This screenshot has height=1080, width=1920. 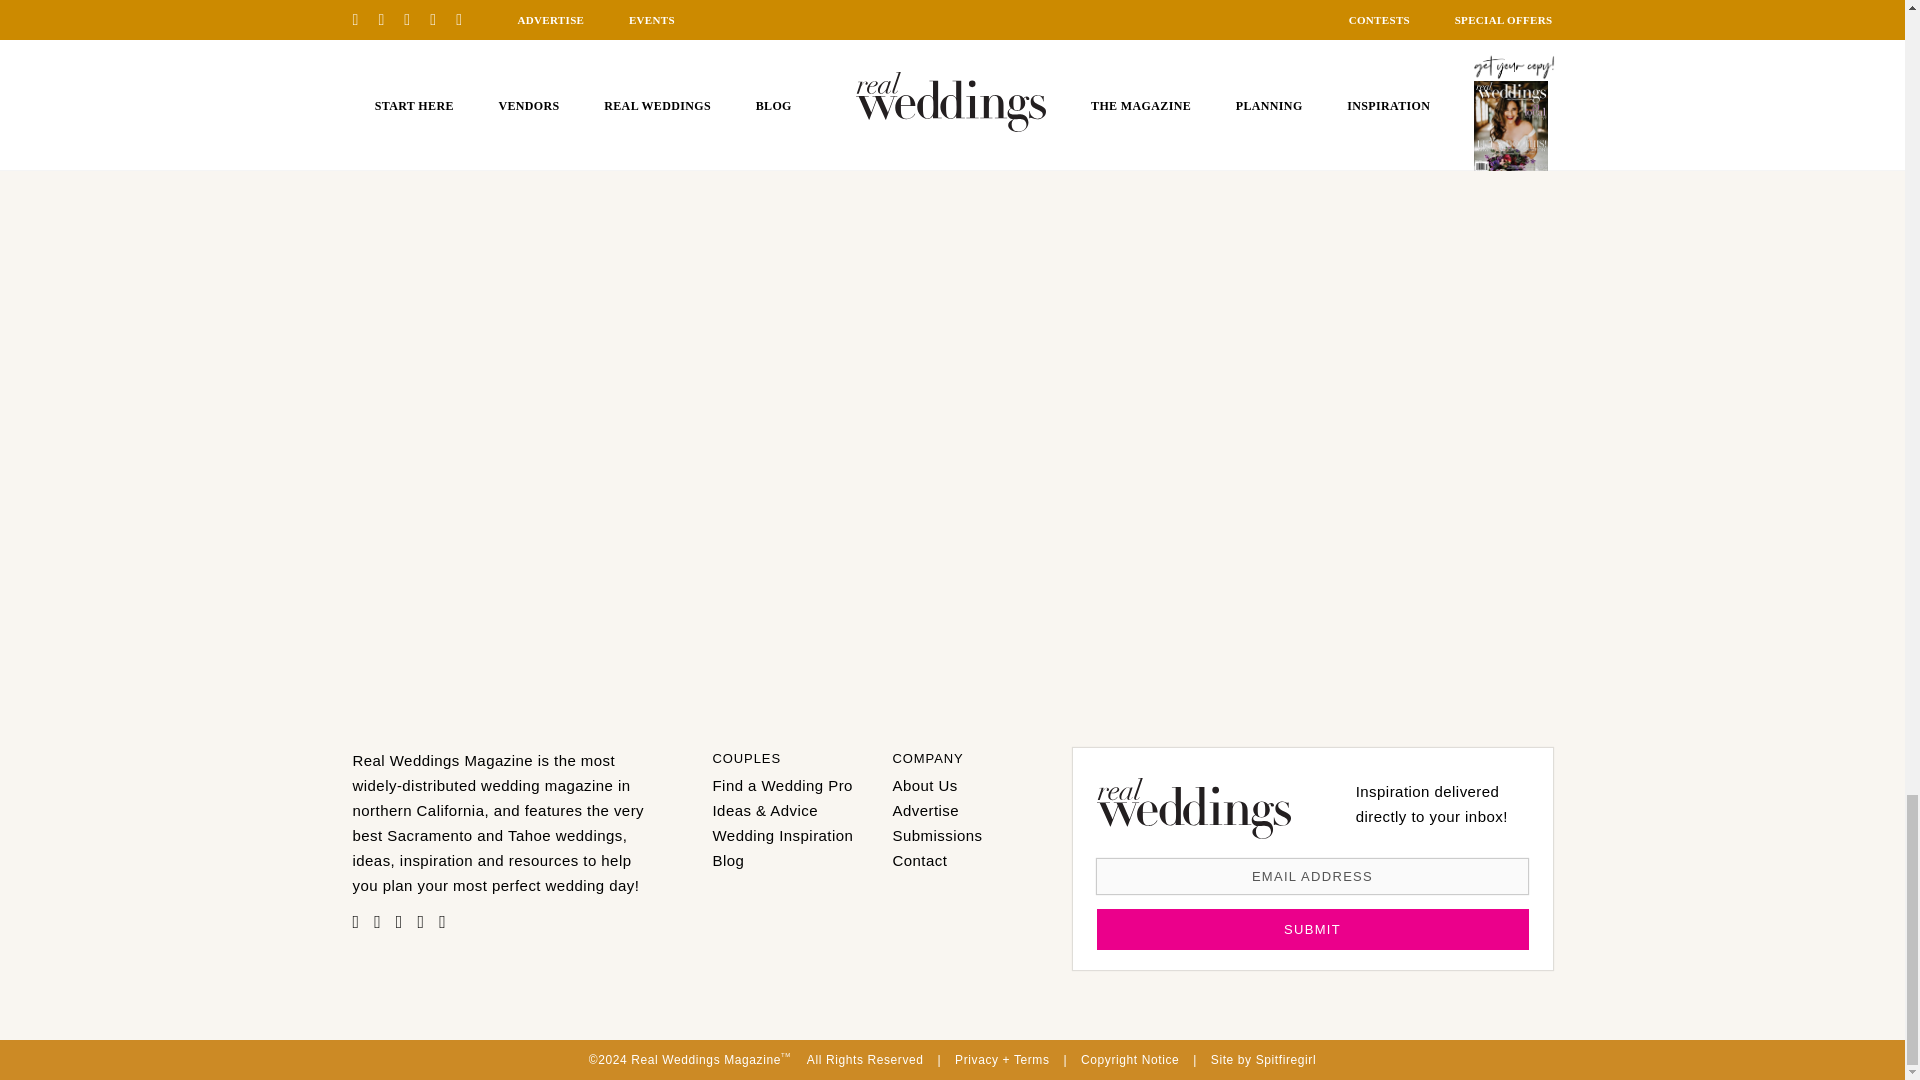 What do you see at coordinates (360, 922) in the screenshot?
I see `Pinterest` at bounding box center [360, 922].